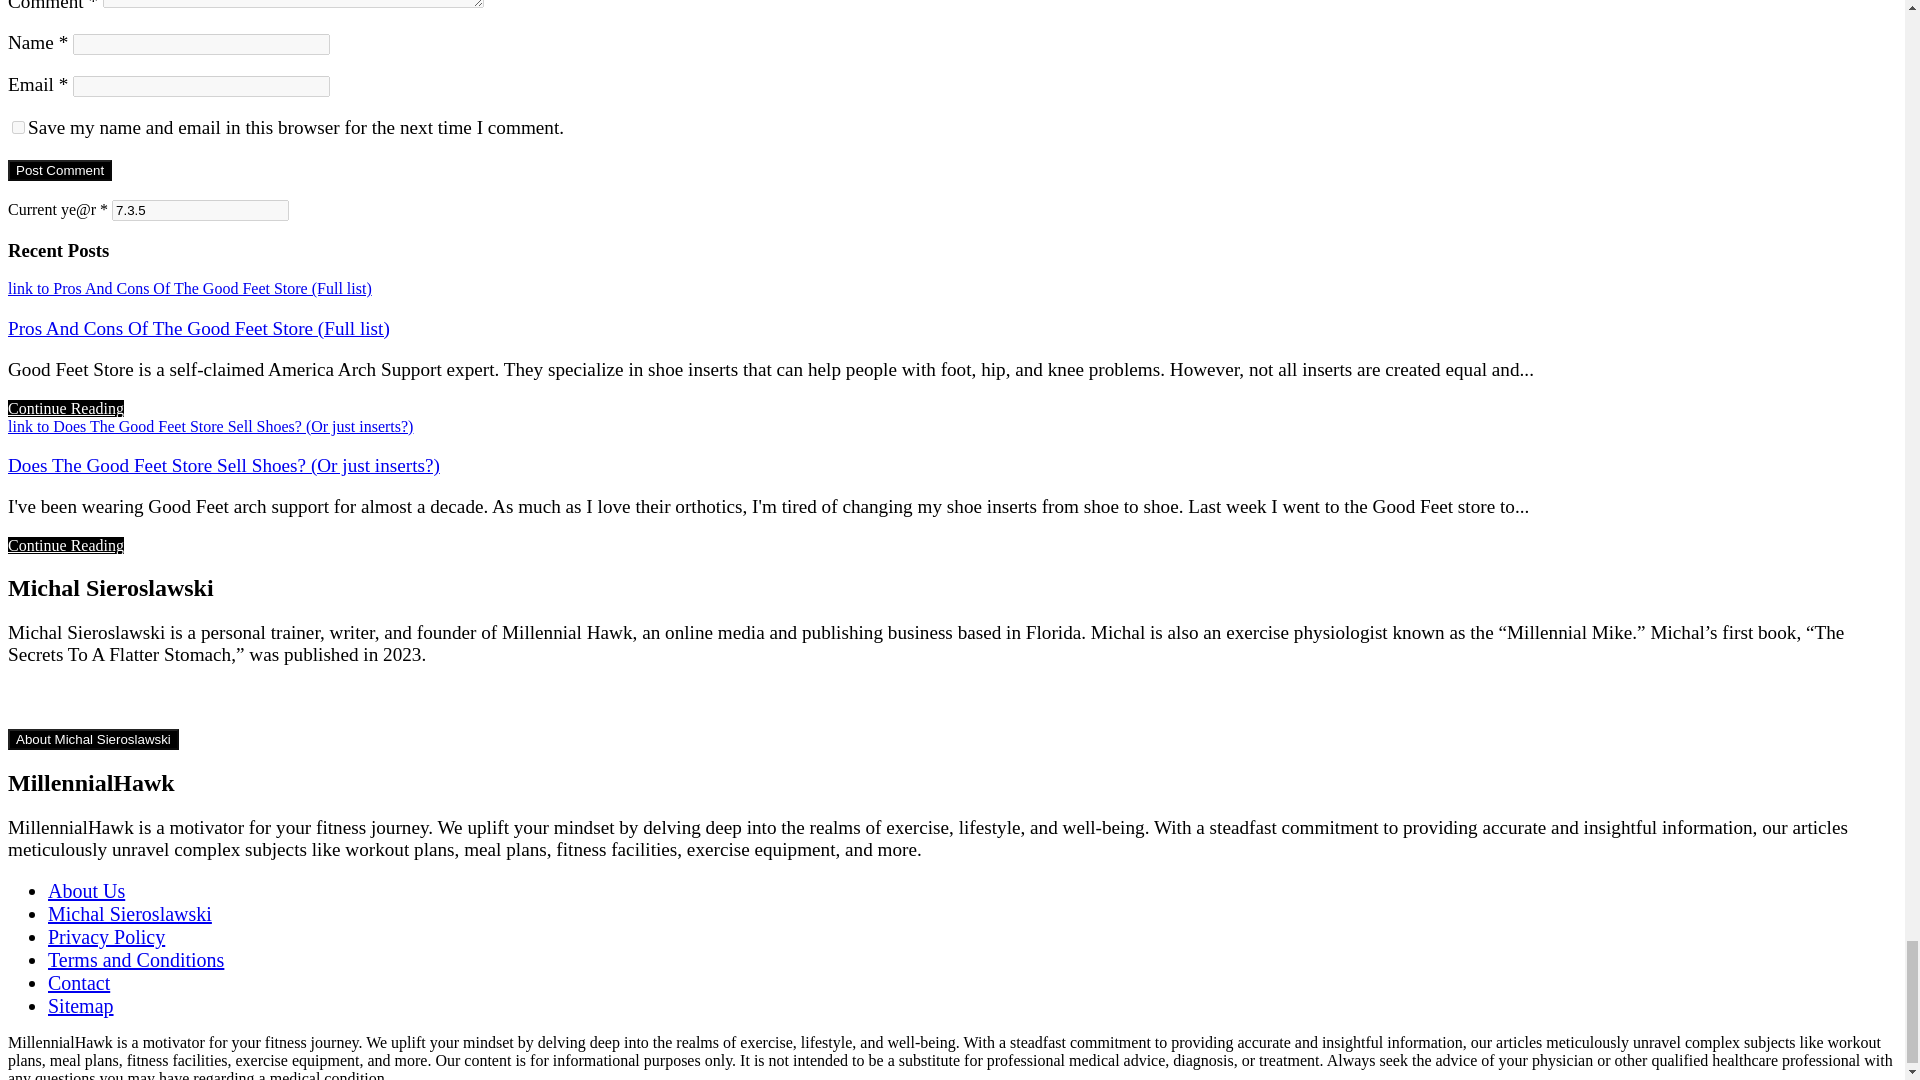 The width and height of the screenshot is (1920, 1080). What do you see at coordinates (200, 210) in the screenshot?
I see `7.3.5` at bounding box center [200, 210].